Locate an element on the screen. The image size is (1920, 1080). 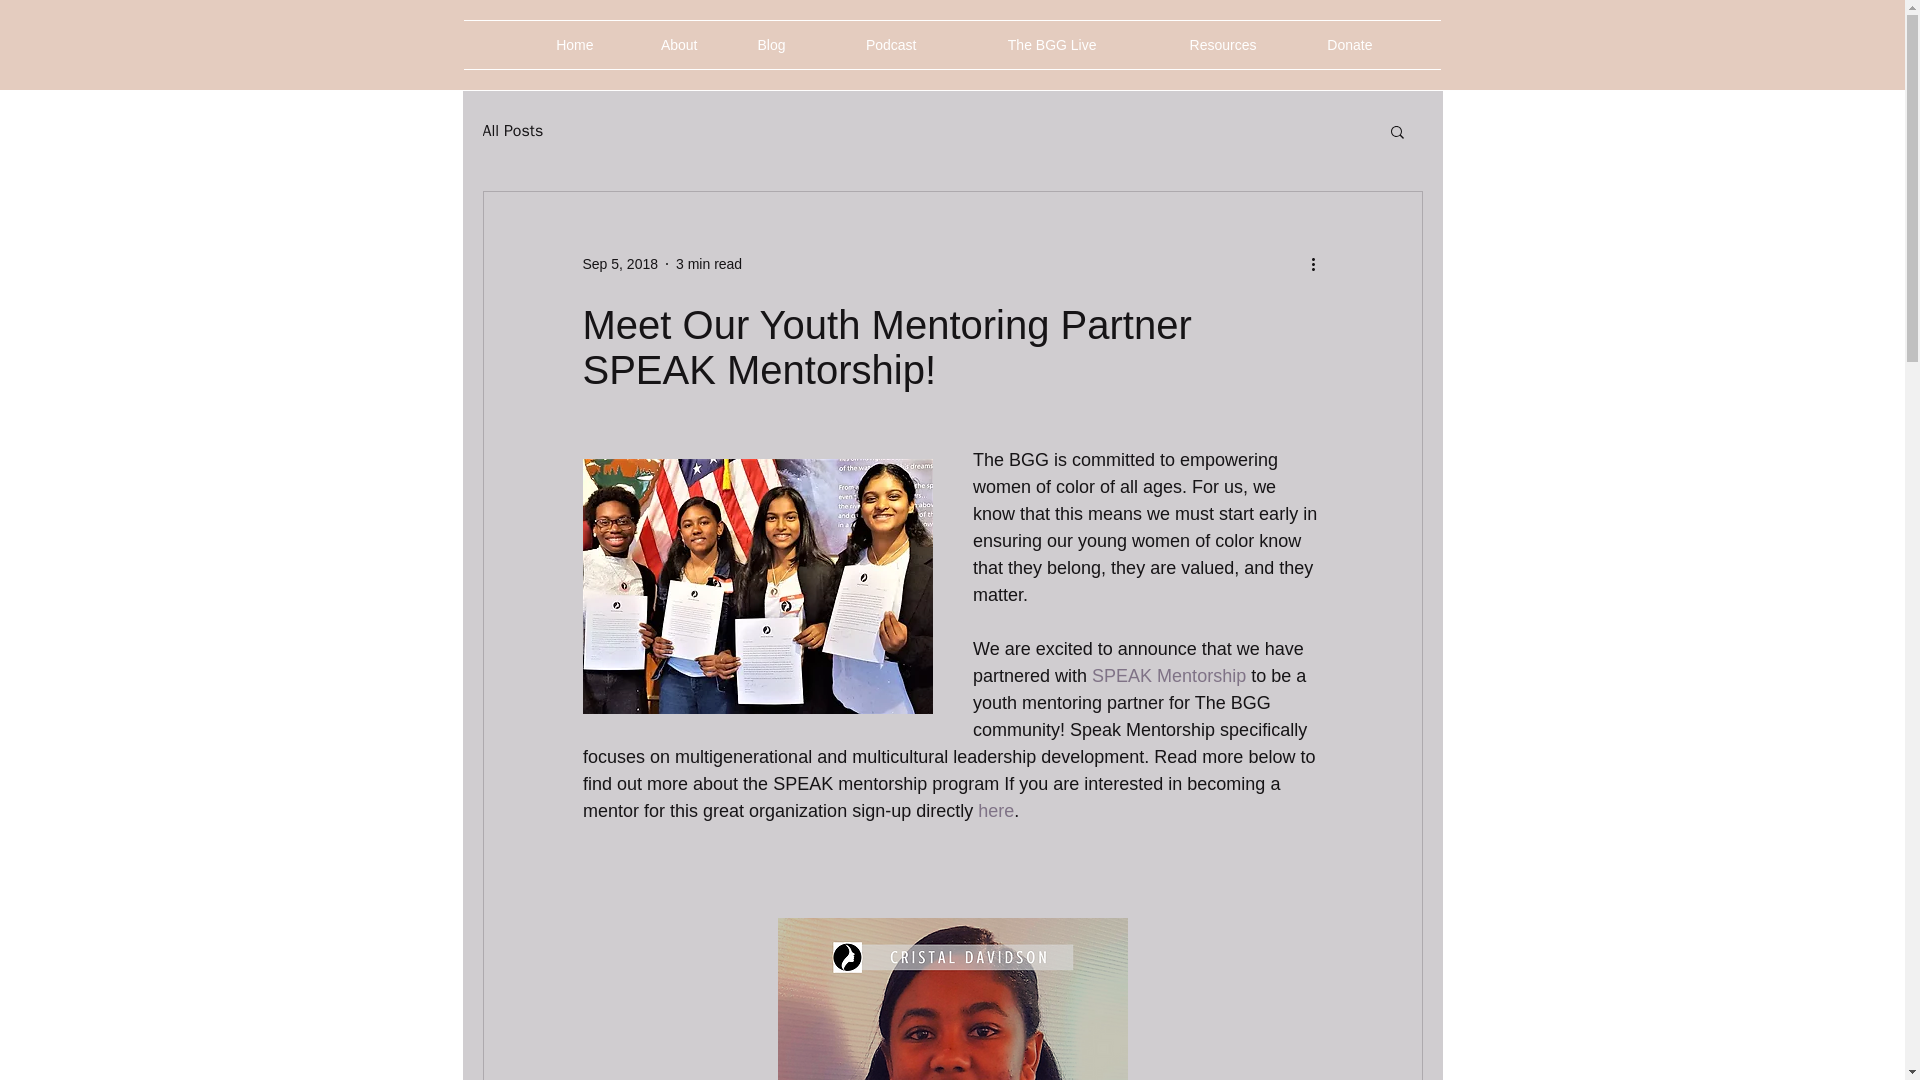
All Posts is located at coordinates (512, 130).